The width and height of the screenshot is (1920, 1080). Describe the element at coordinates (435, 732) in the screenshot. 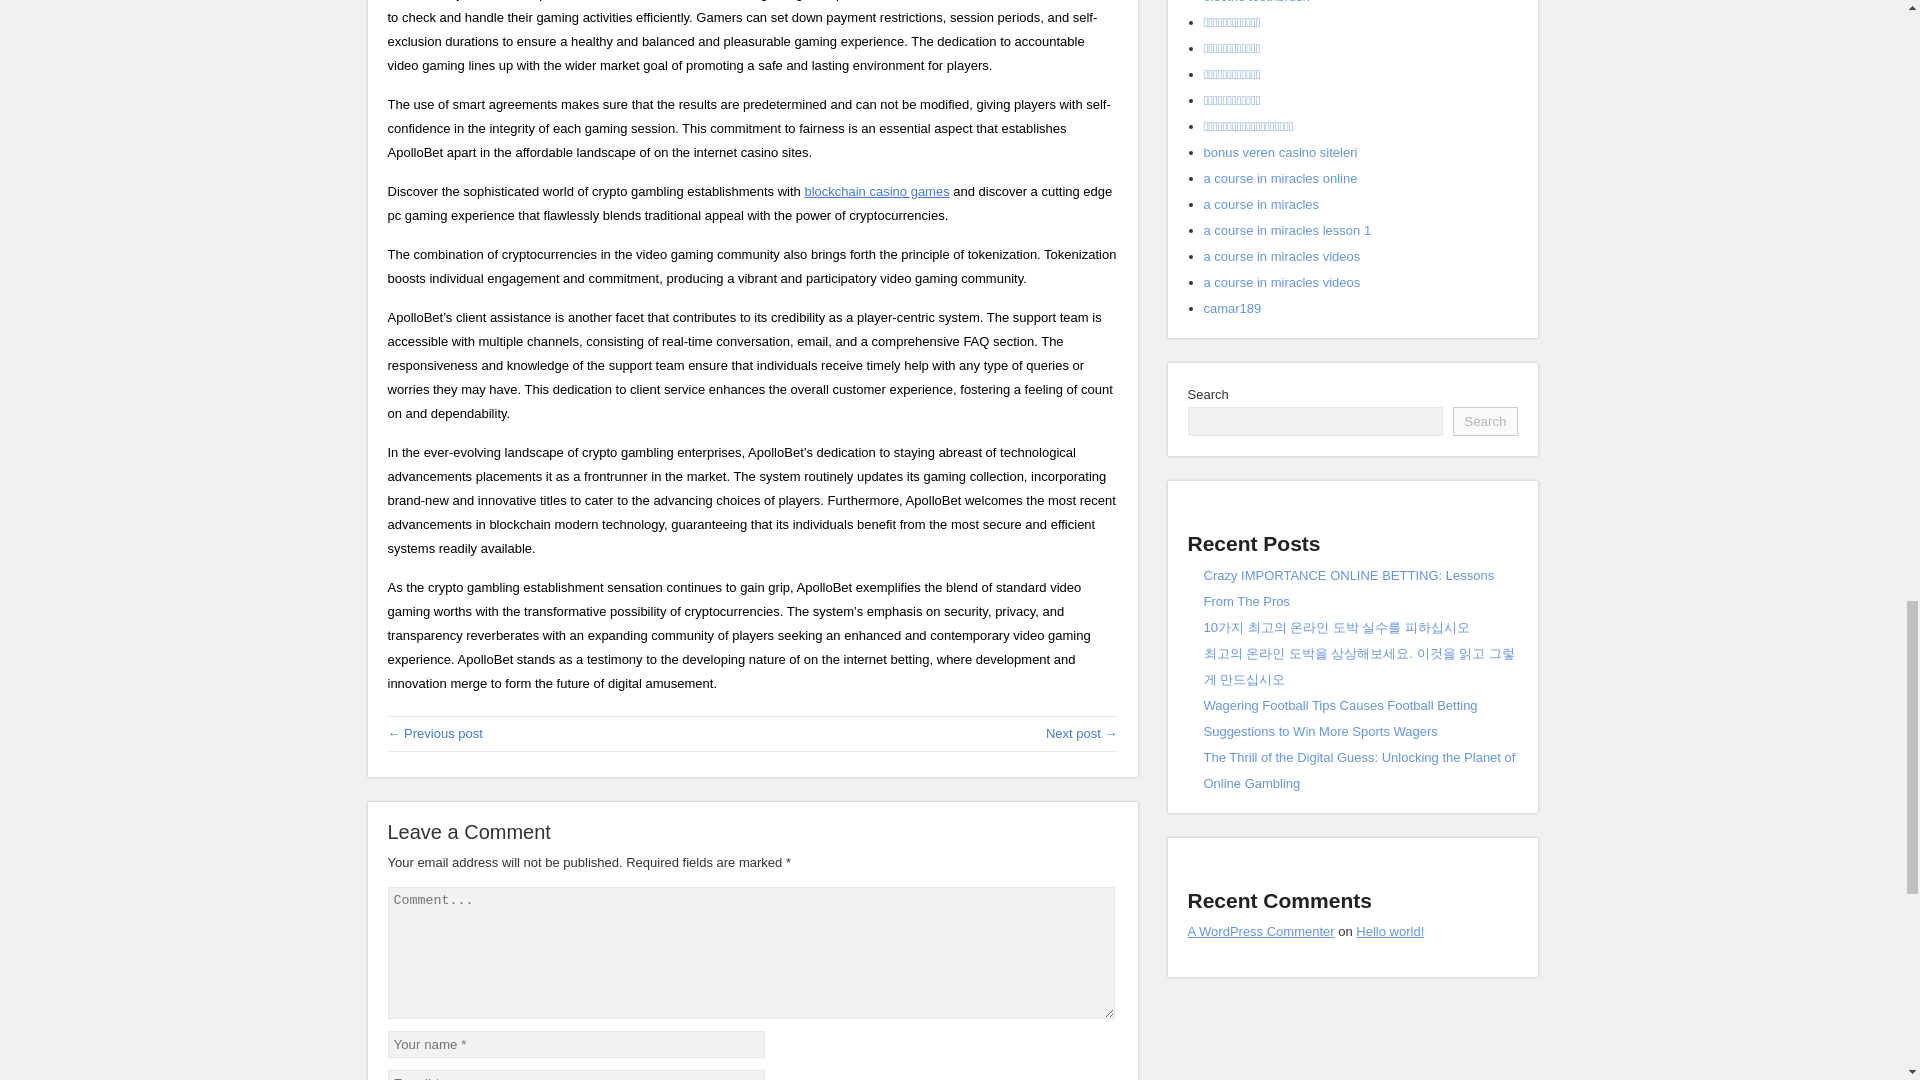

I see `Why The Movie "After Earth" Is Important` at that location.